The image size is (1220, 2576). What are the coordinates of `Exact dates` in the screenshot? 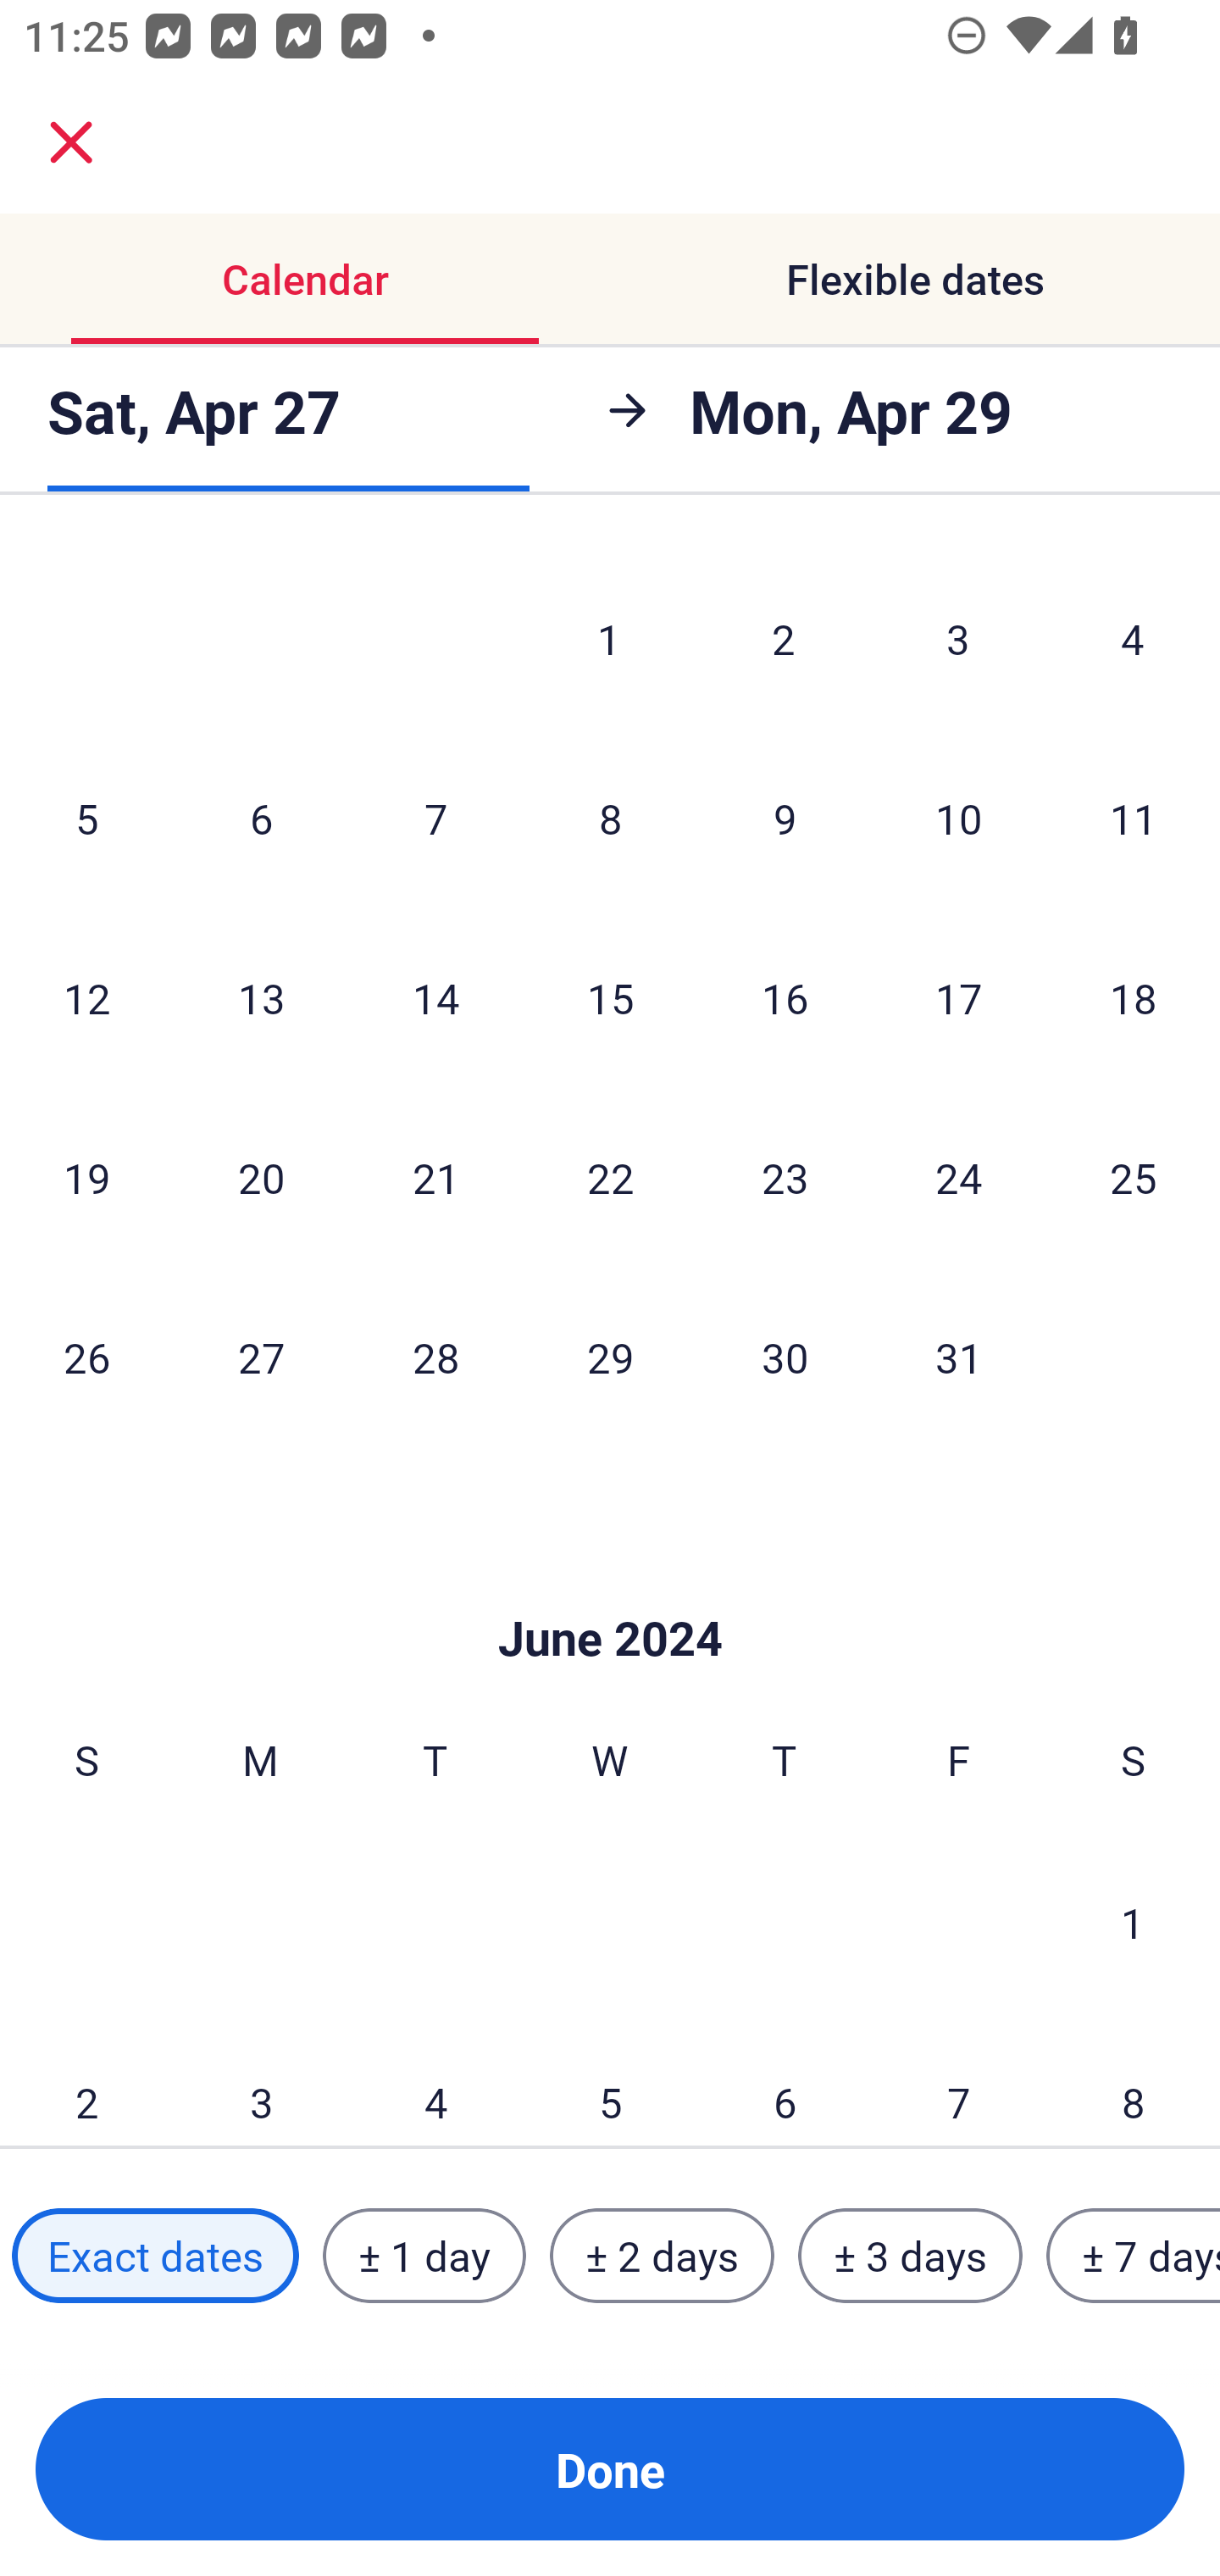 It's located at (155, 2255).